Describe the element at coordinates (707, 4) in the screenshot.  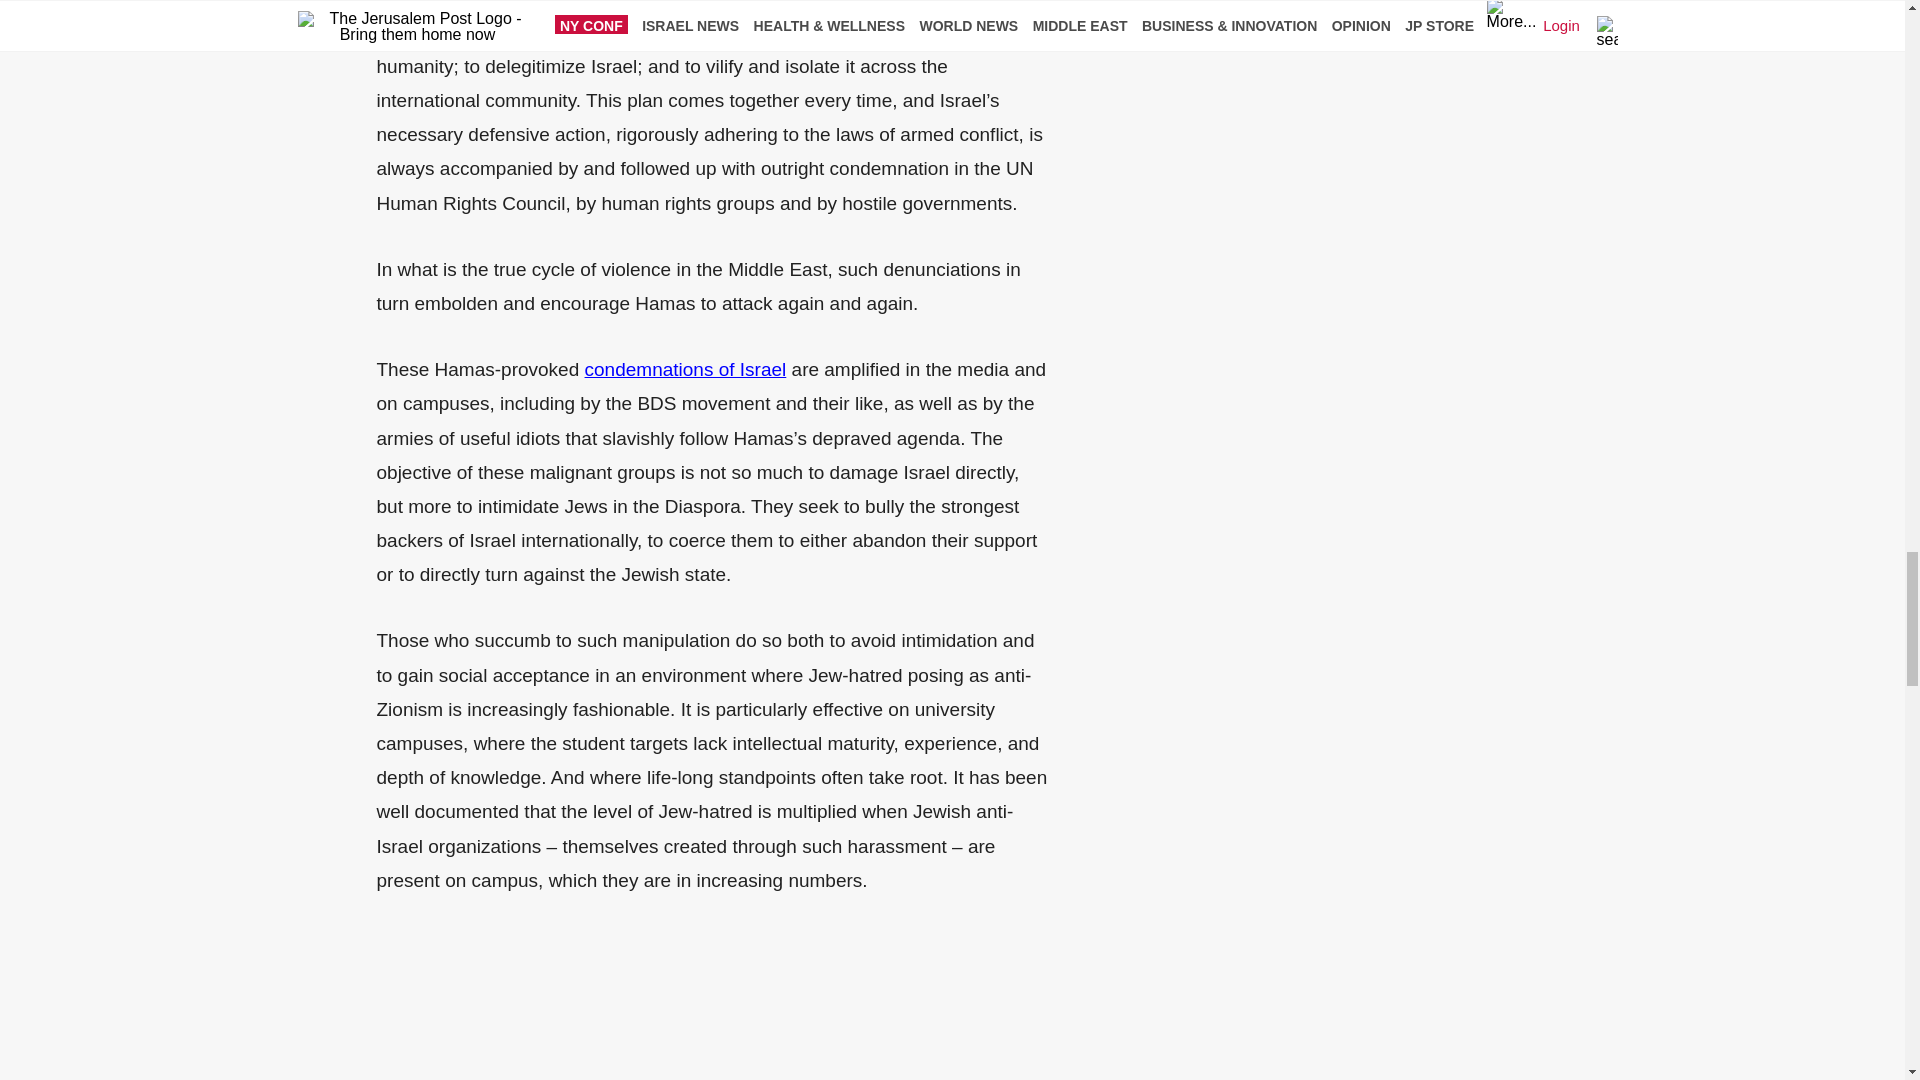
I see `Gazan civilian deaths` at that location.